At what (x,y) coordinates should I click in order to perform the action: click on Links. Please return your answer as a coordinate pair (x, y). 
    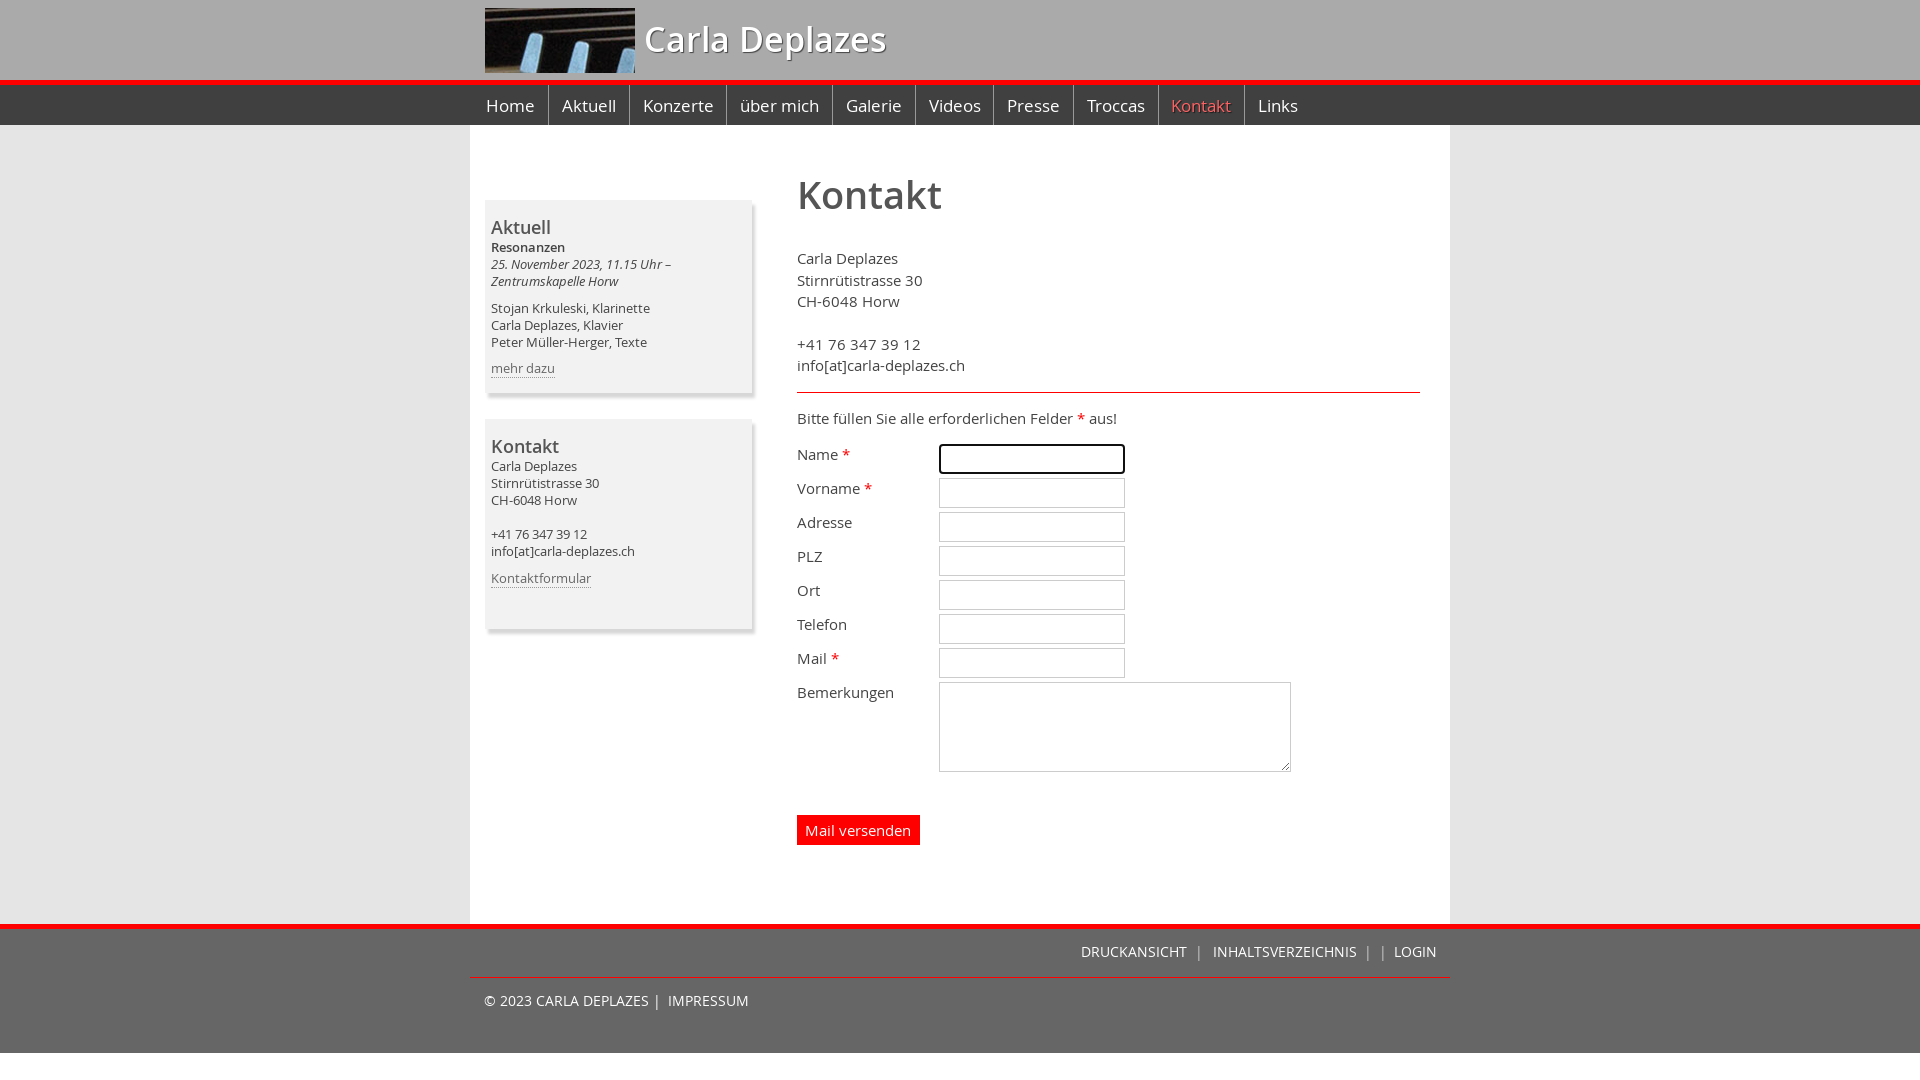
    Looking at the image, I should click on (1278, 105).